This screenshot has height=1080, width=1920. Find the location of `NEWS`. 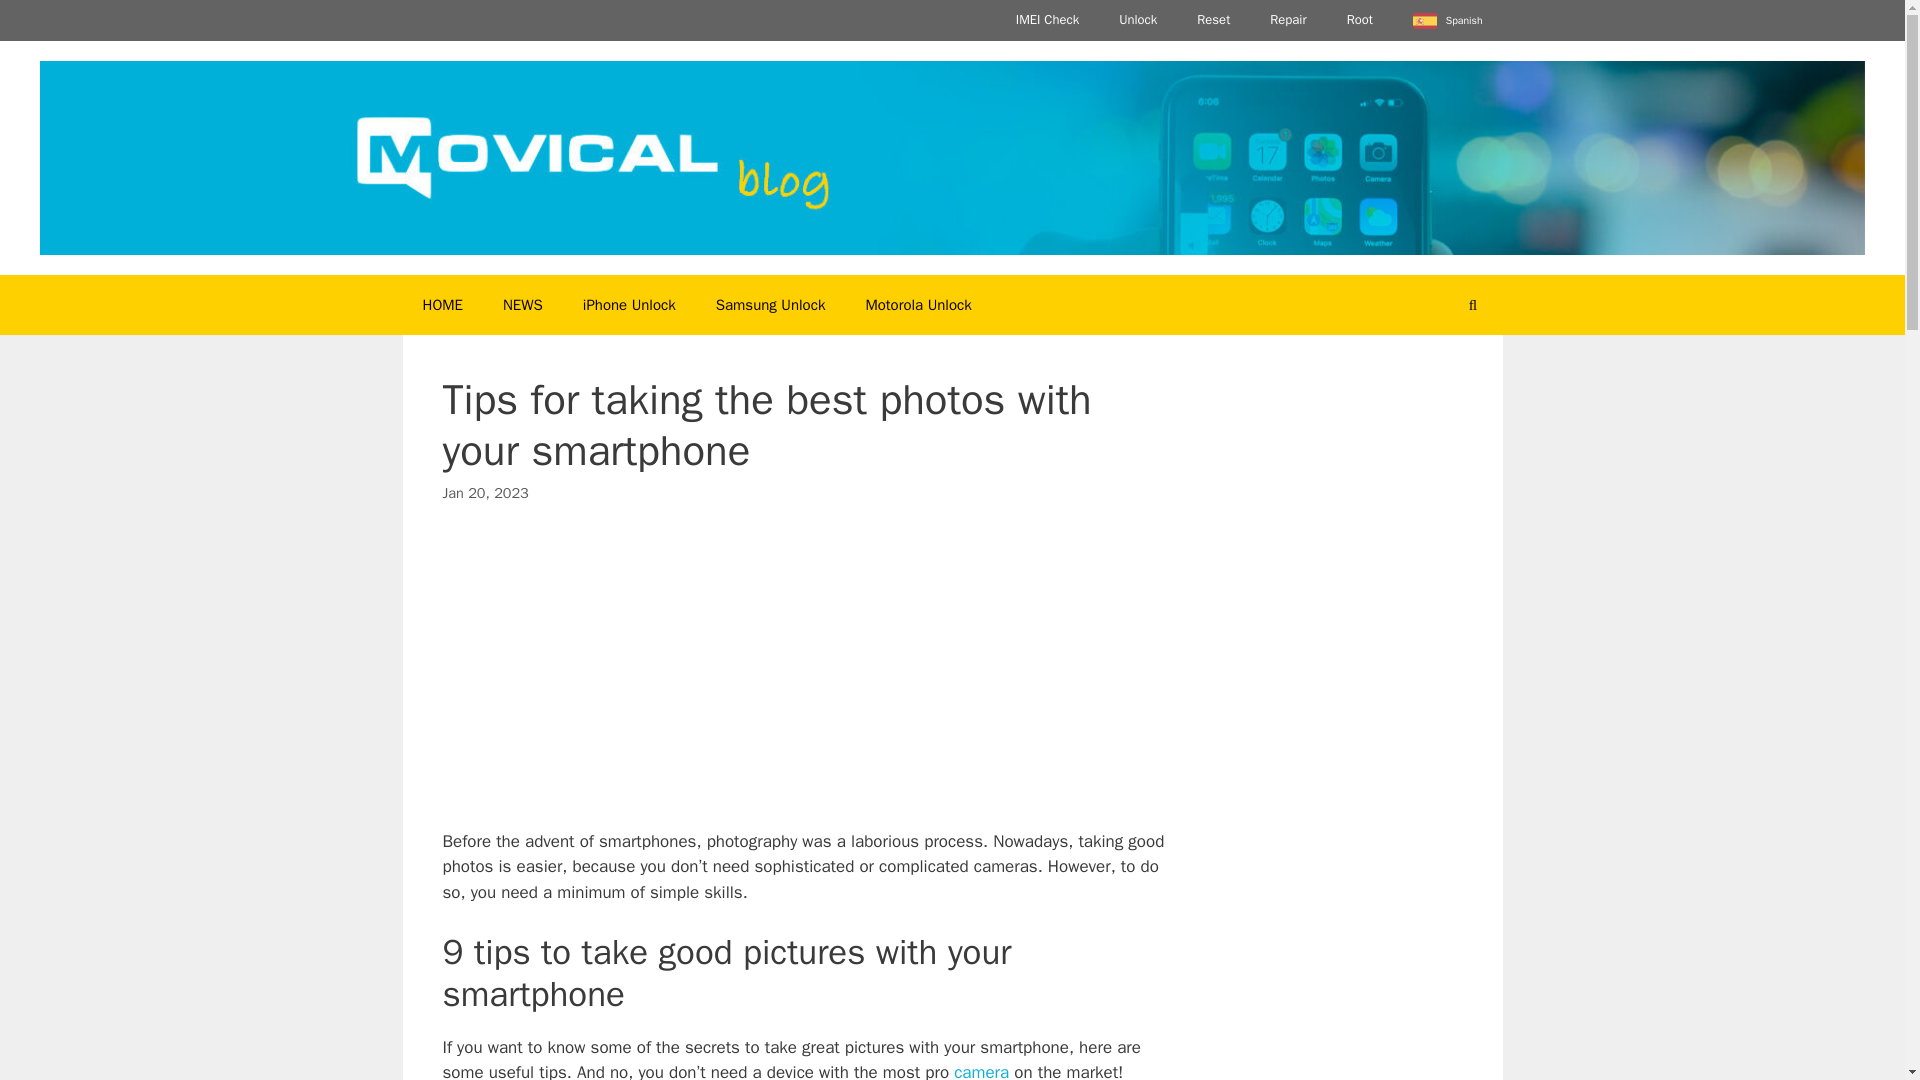

NEWS is located at coordinates (522, 304).